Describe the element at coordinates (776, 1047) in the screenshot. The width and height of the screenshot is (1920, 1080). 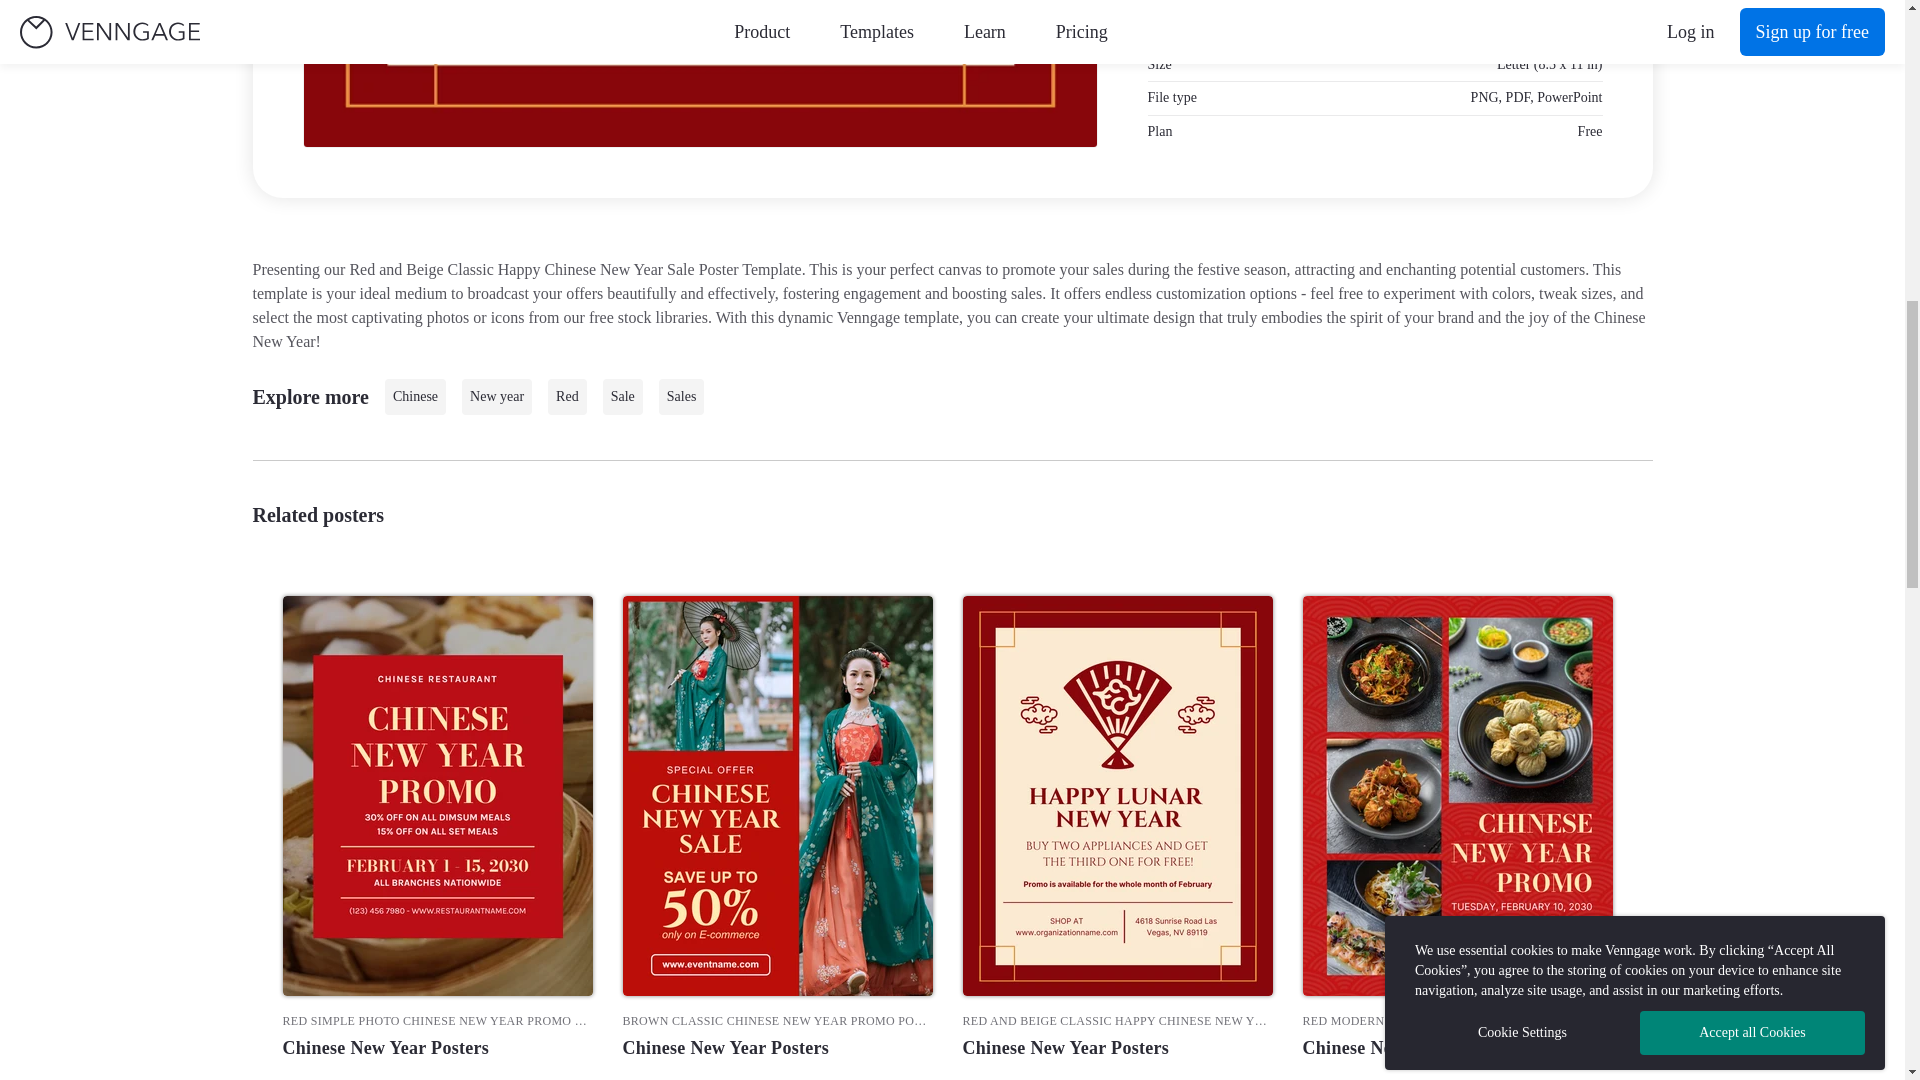
I see `Chinese New Year Posters` at that location.